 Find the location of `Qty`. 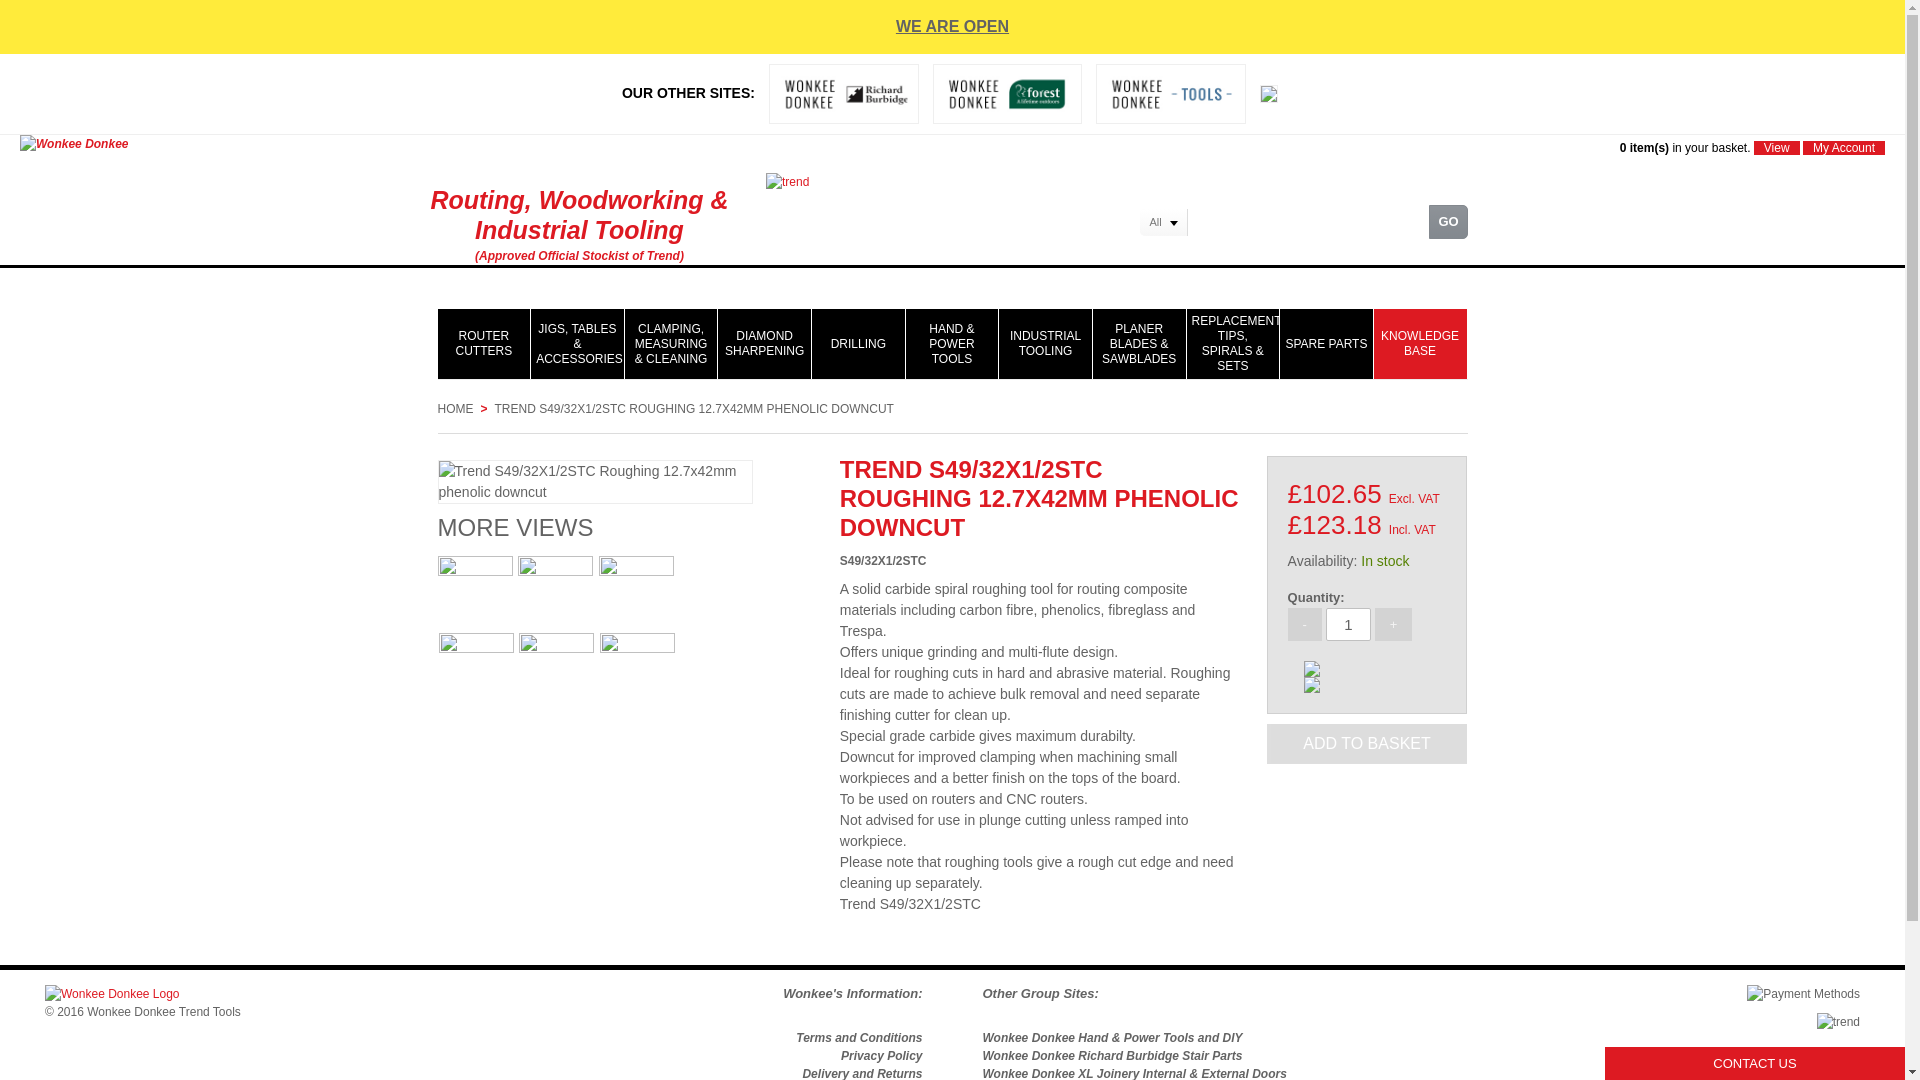

Qty is located at coordinates (1348, 624).